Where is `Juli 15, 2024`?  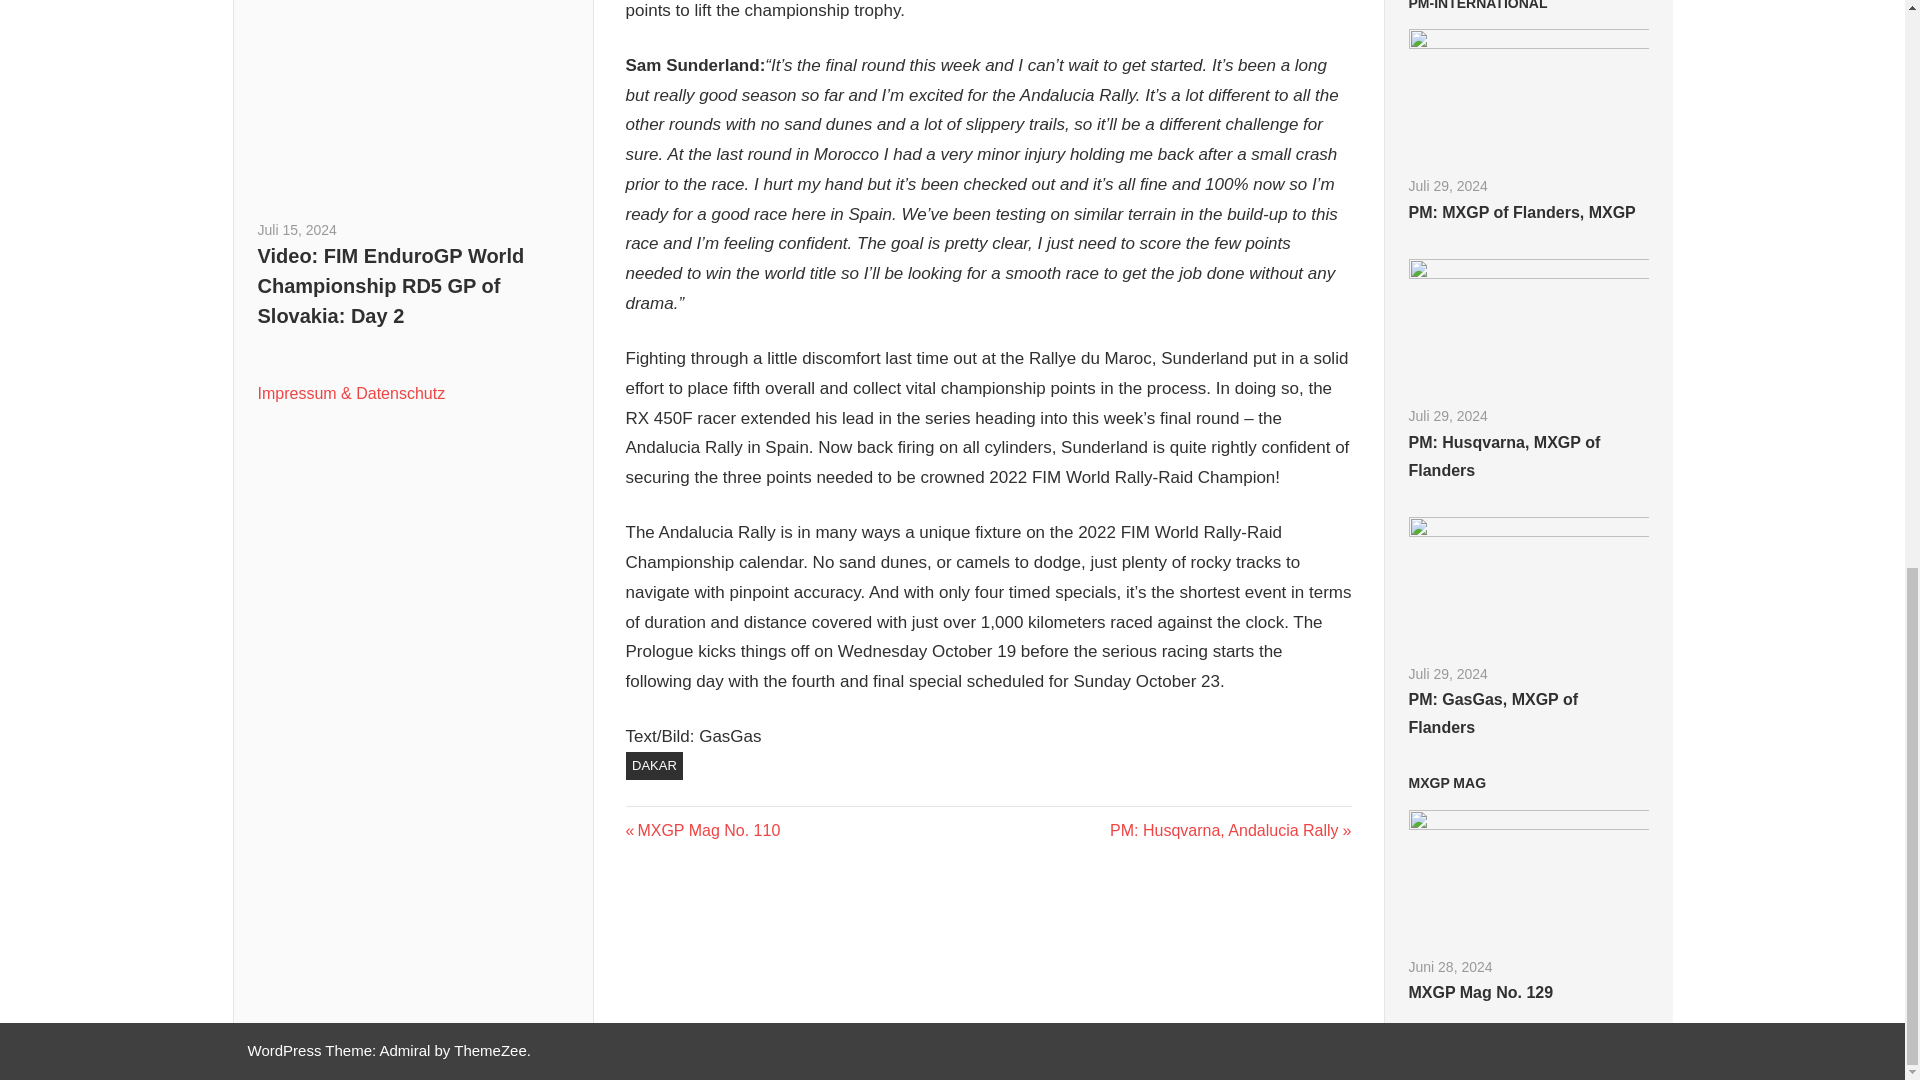 Juli 15, 2024 is located at coordinates (654, 765).